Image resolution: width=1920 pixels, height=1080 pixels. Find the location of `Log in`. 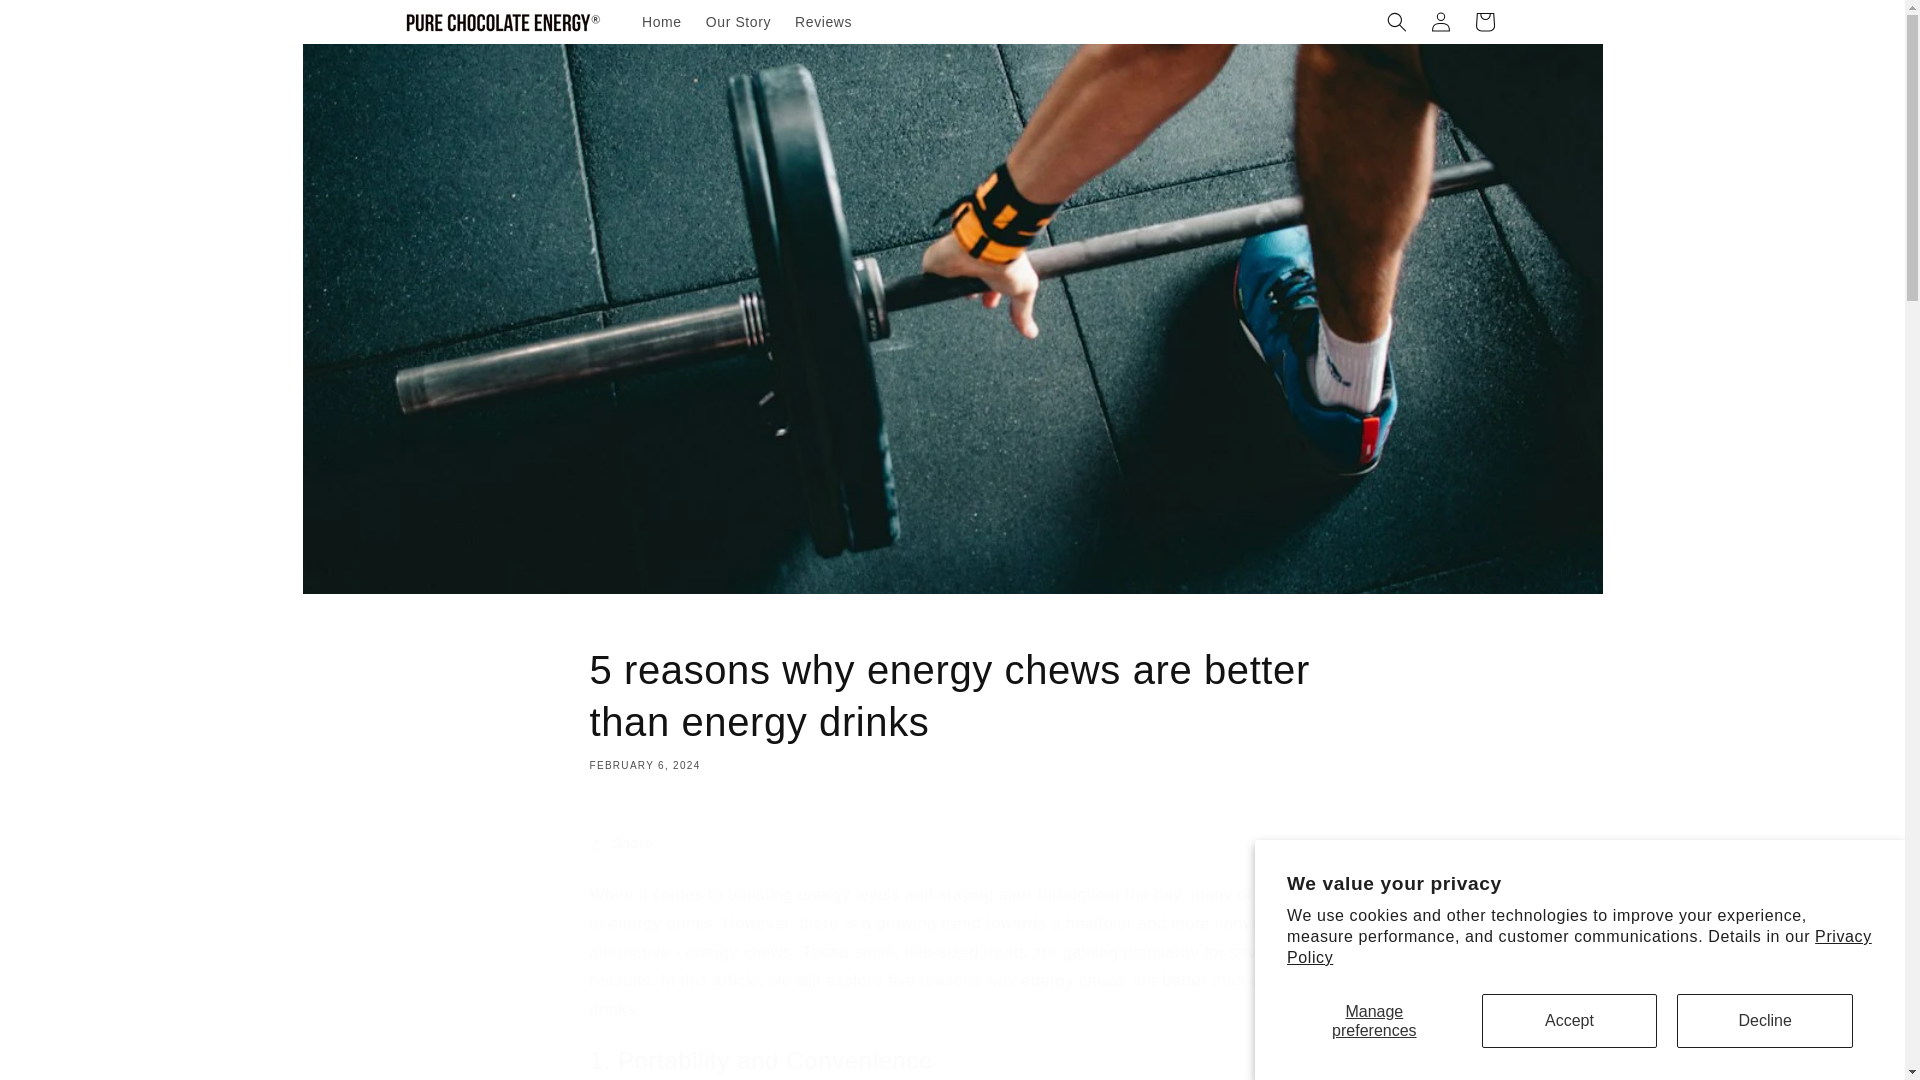

Log in is located at coordinates (1440, 22).